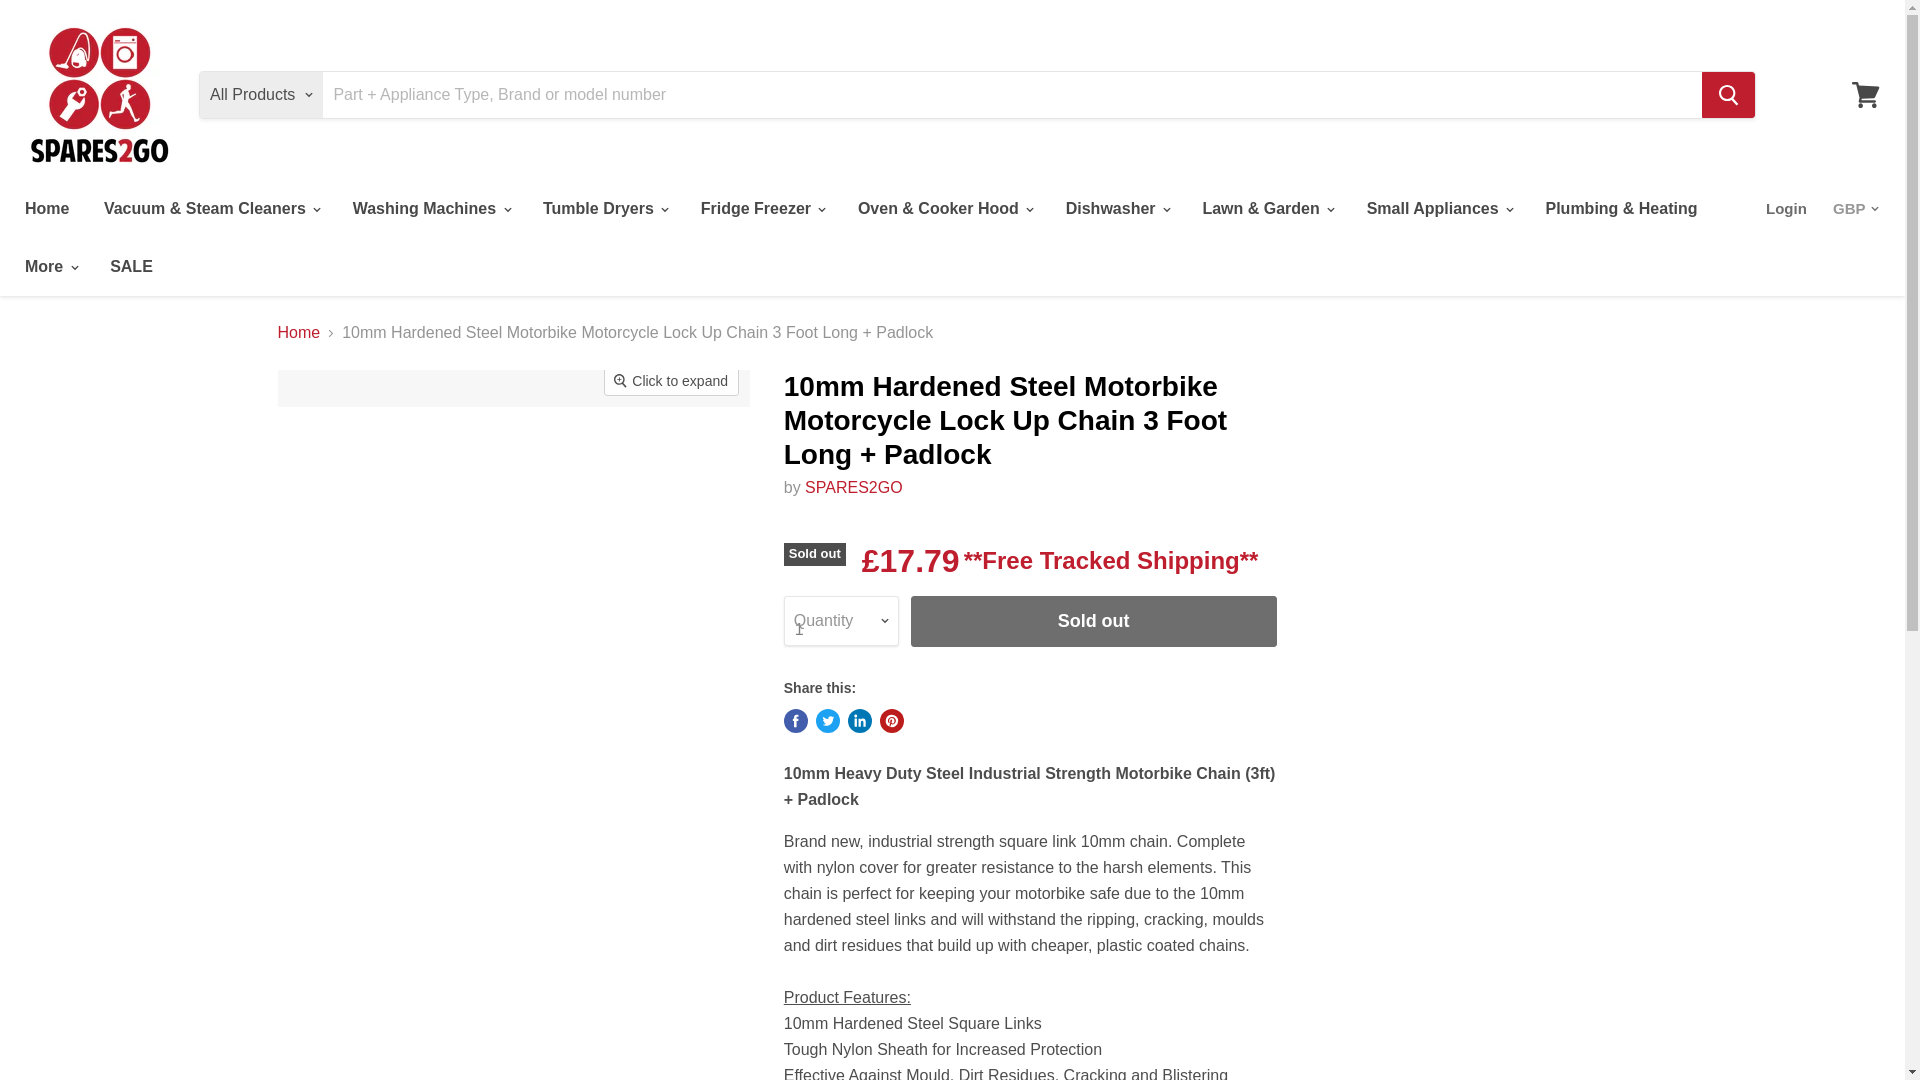  I want to click on View cart, so click(1865, 94).